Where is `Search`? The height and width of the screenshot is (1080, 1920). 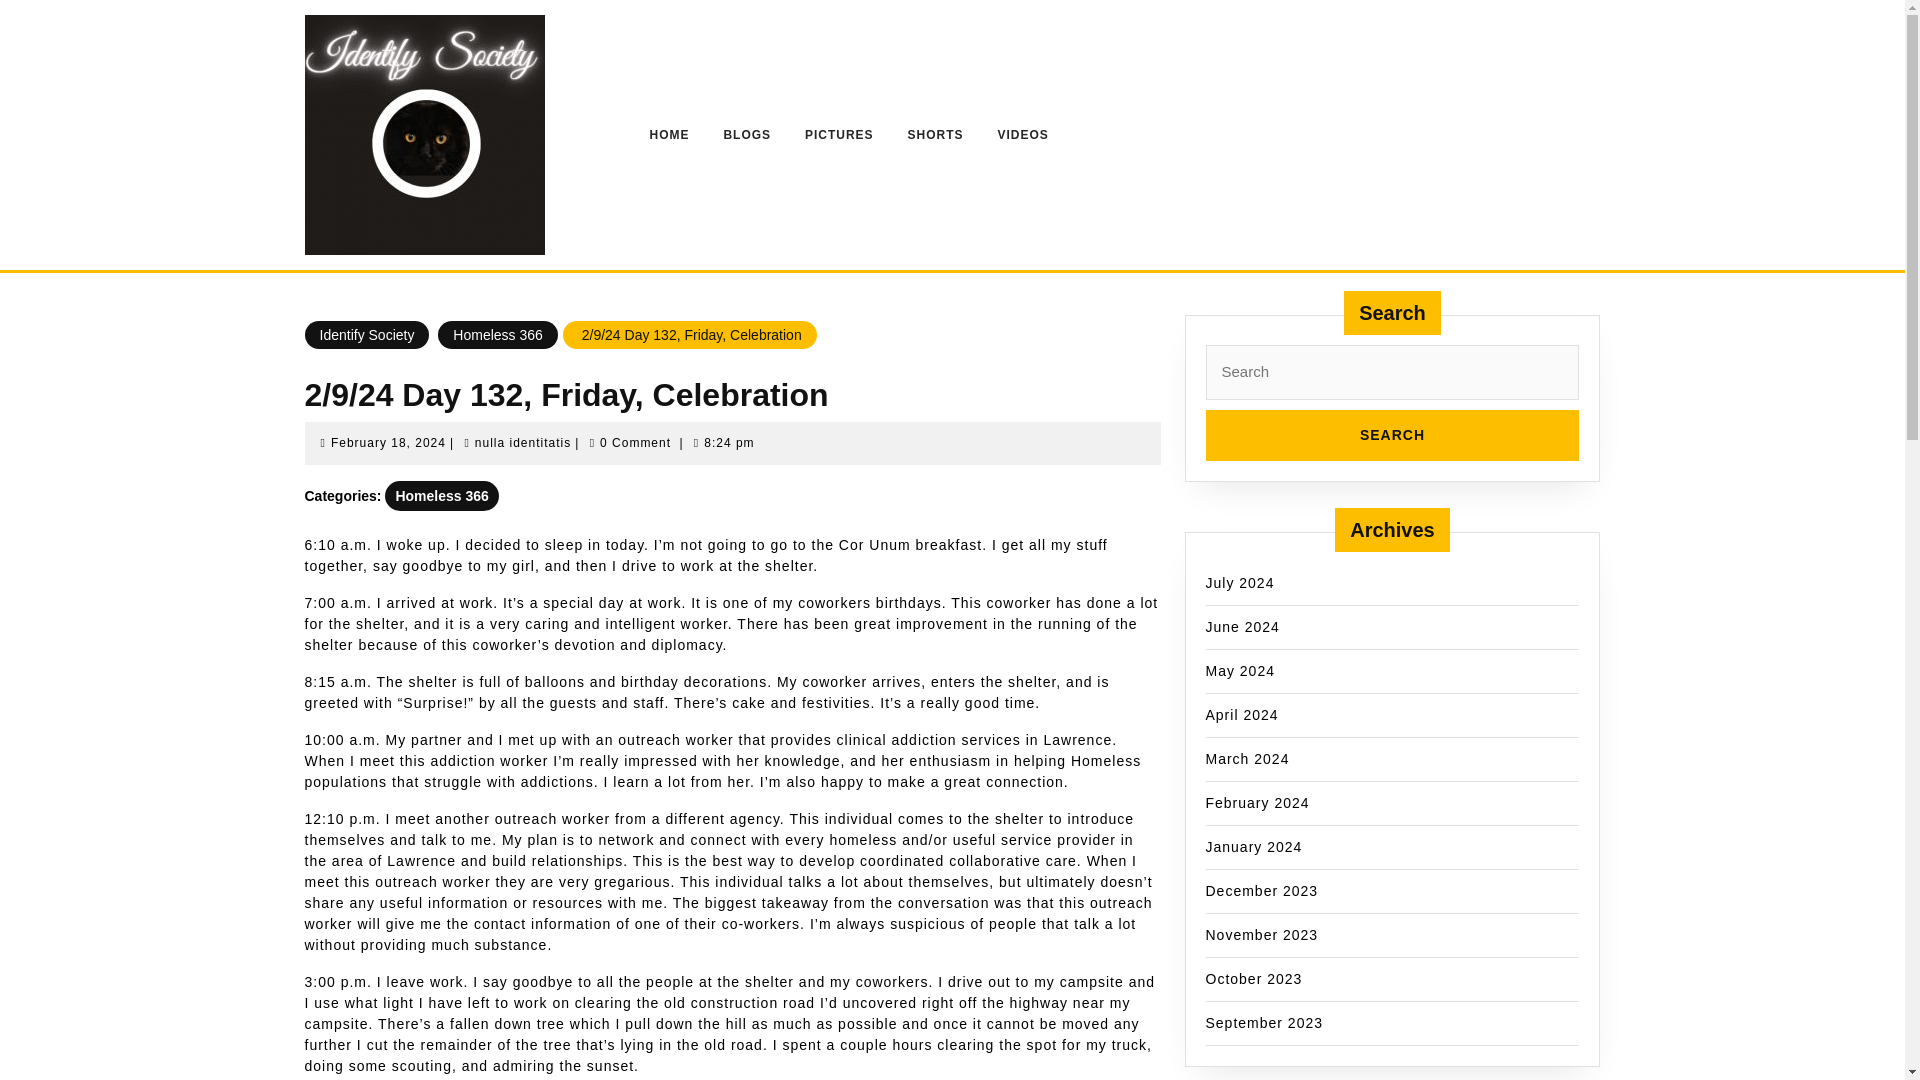
Search is located at coordinates (668, 134).